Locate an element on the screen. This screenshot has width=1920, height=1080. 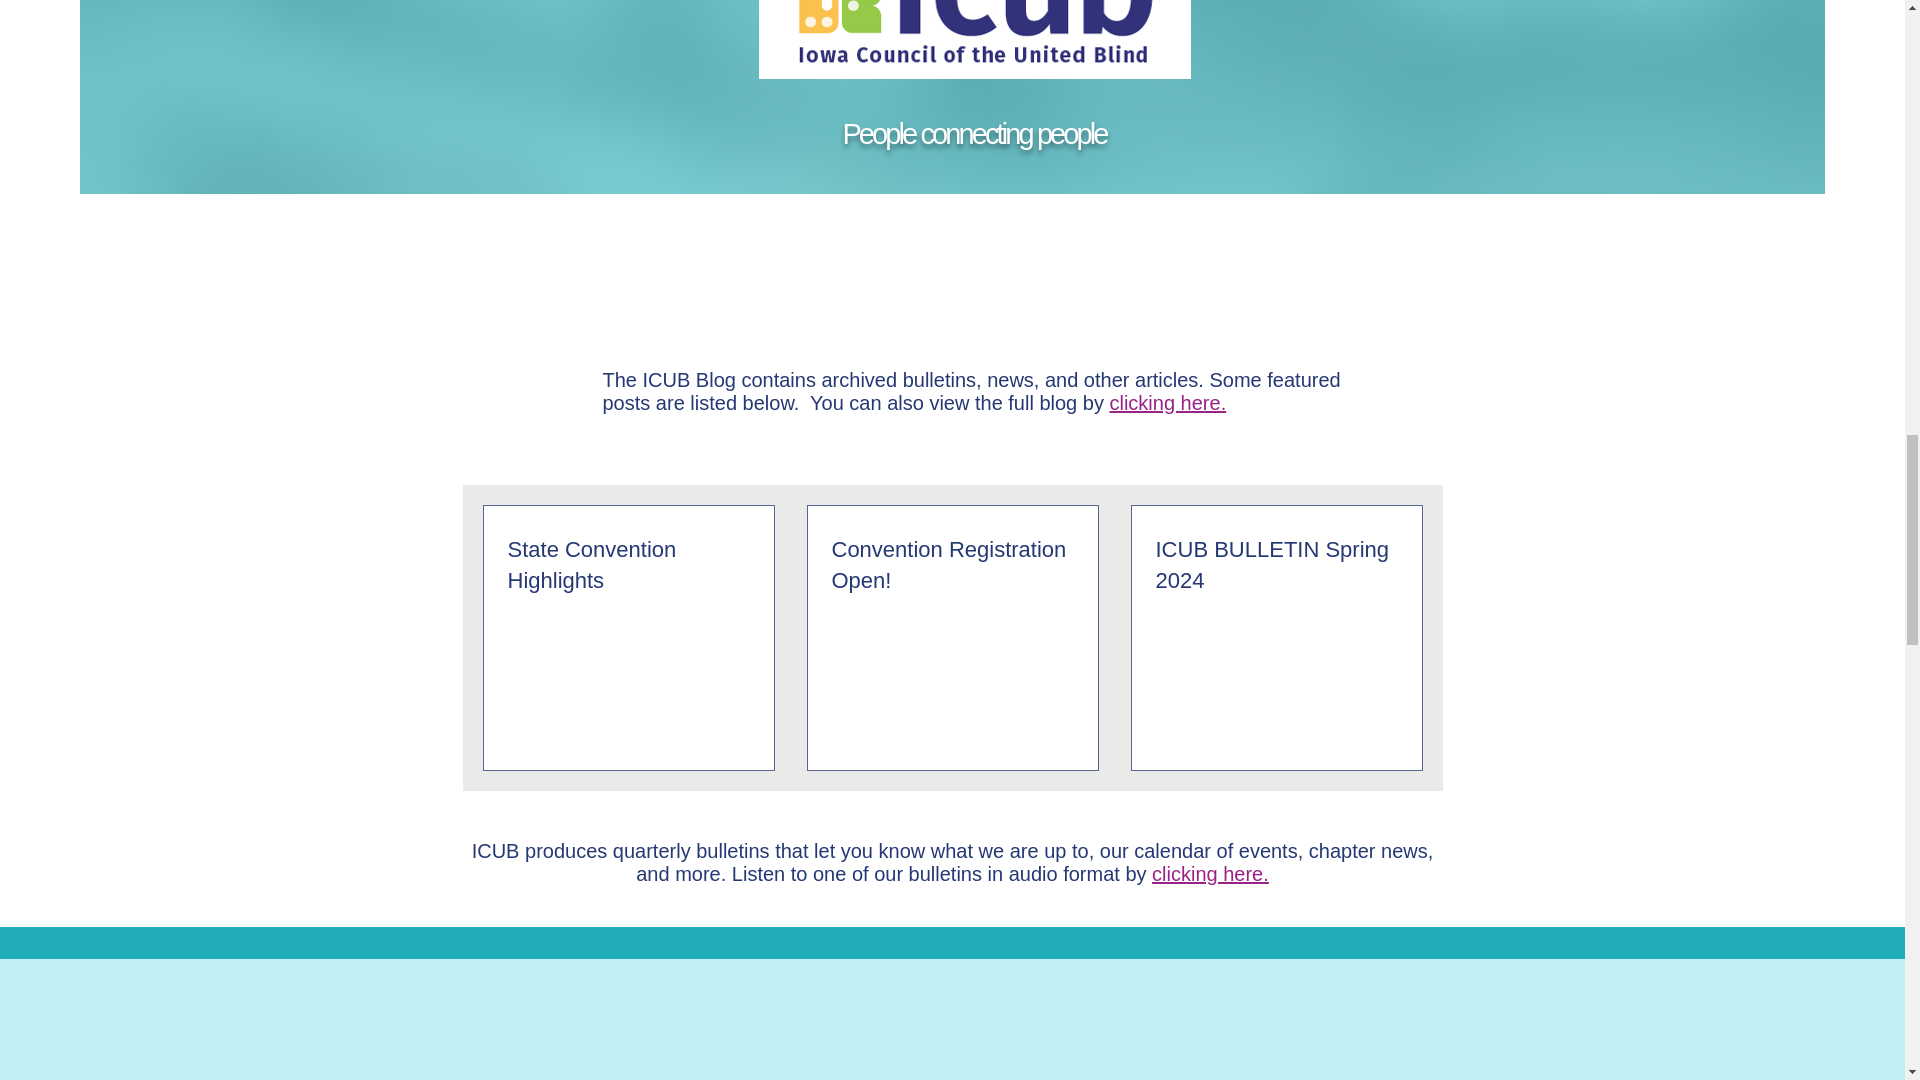
clicking here. is located at coordinates (1210, 873).